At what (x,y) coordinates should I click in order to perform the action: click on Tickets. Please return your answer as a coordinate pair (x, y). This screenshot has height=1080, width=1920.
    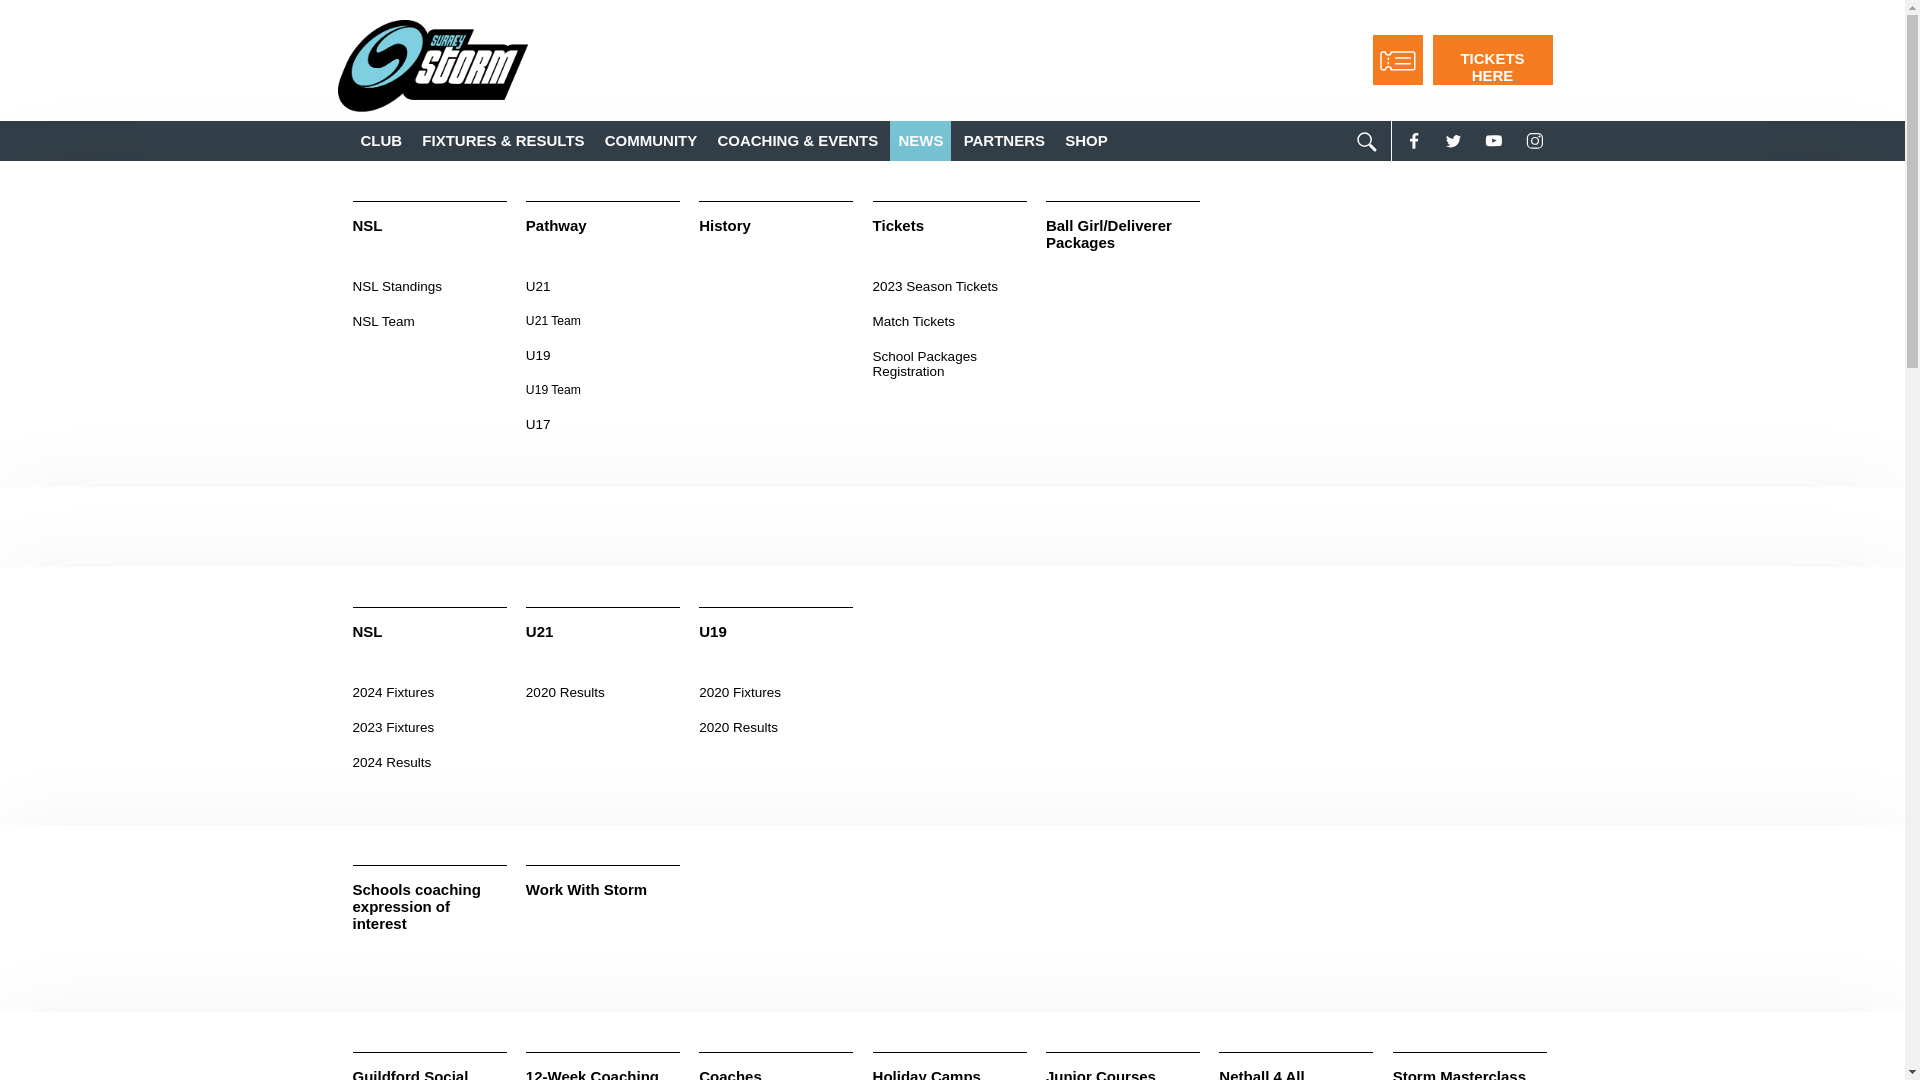
    Looking at the image, I should click on (950, 240).